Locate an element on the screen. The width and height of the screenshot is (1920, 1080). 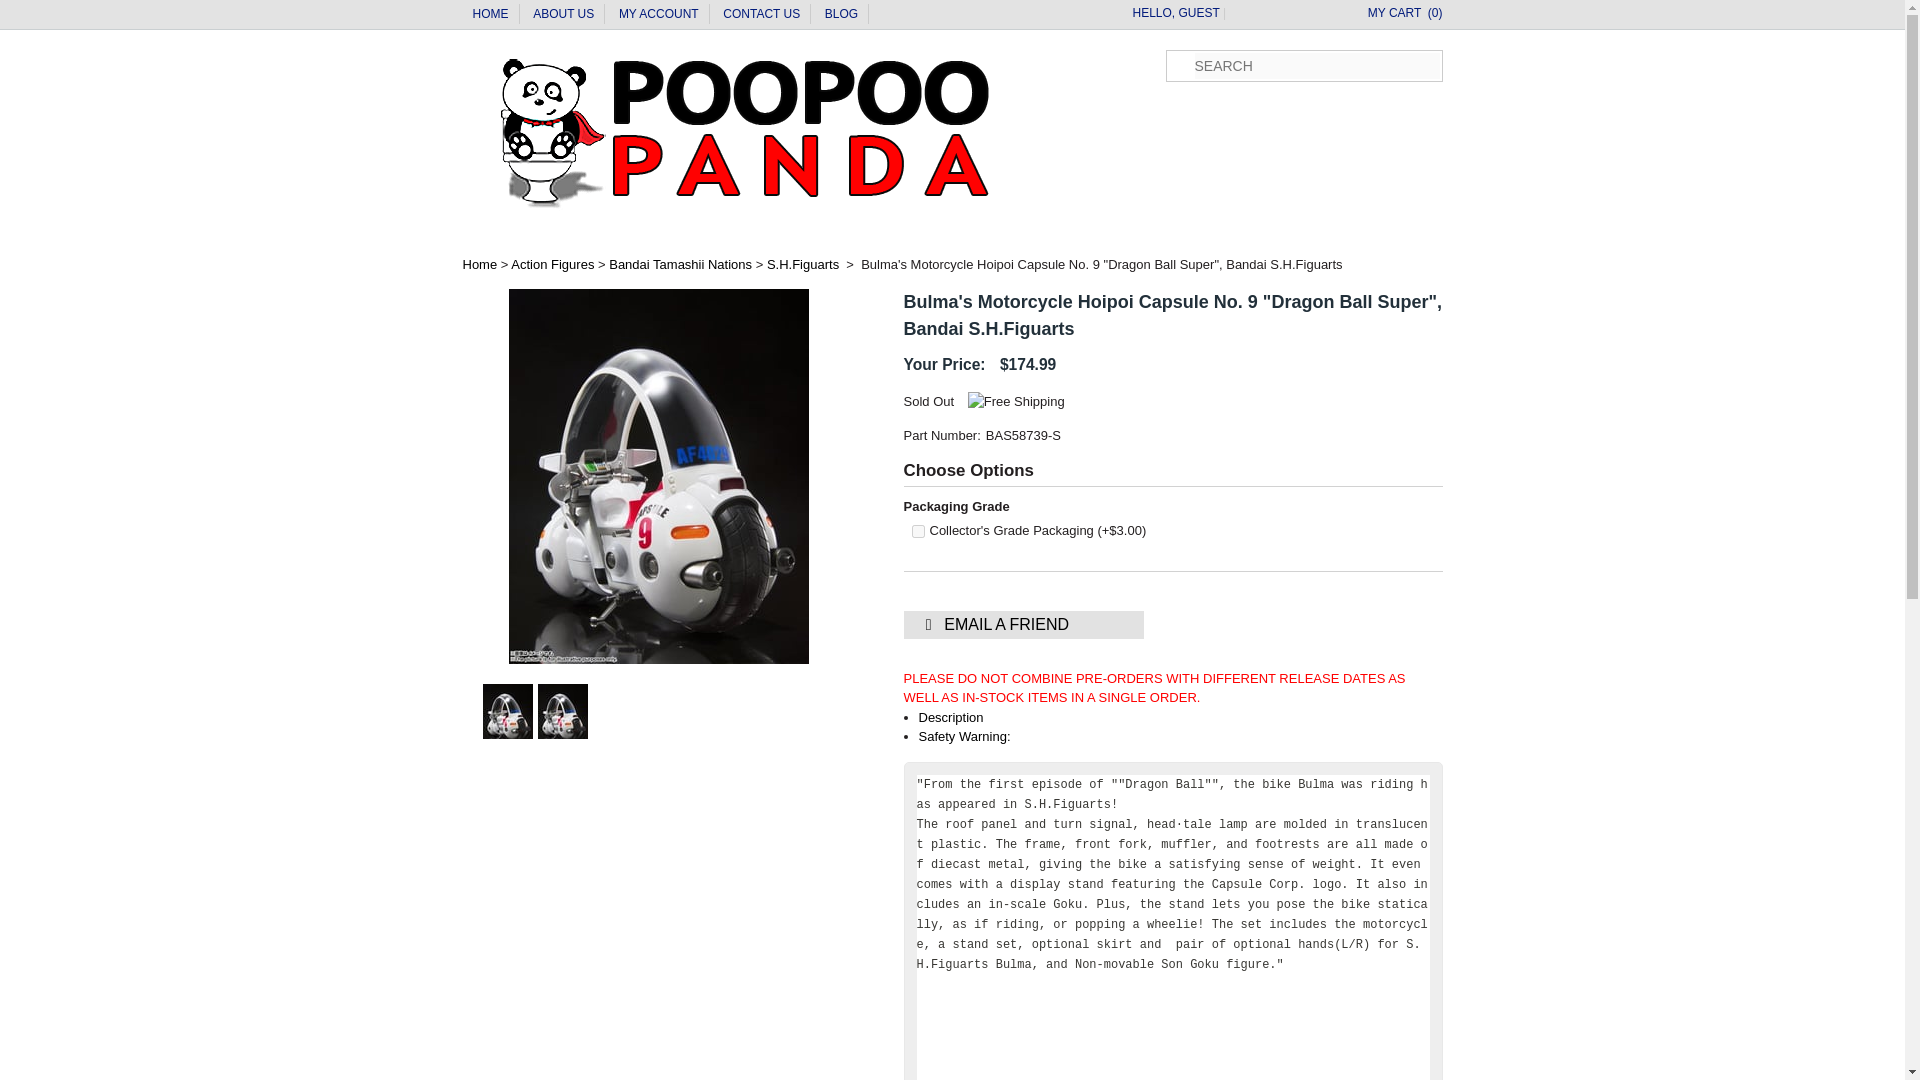
1598 is located at coordinates (918, 530).